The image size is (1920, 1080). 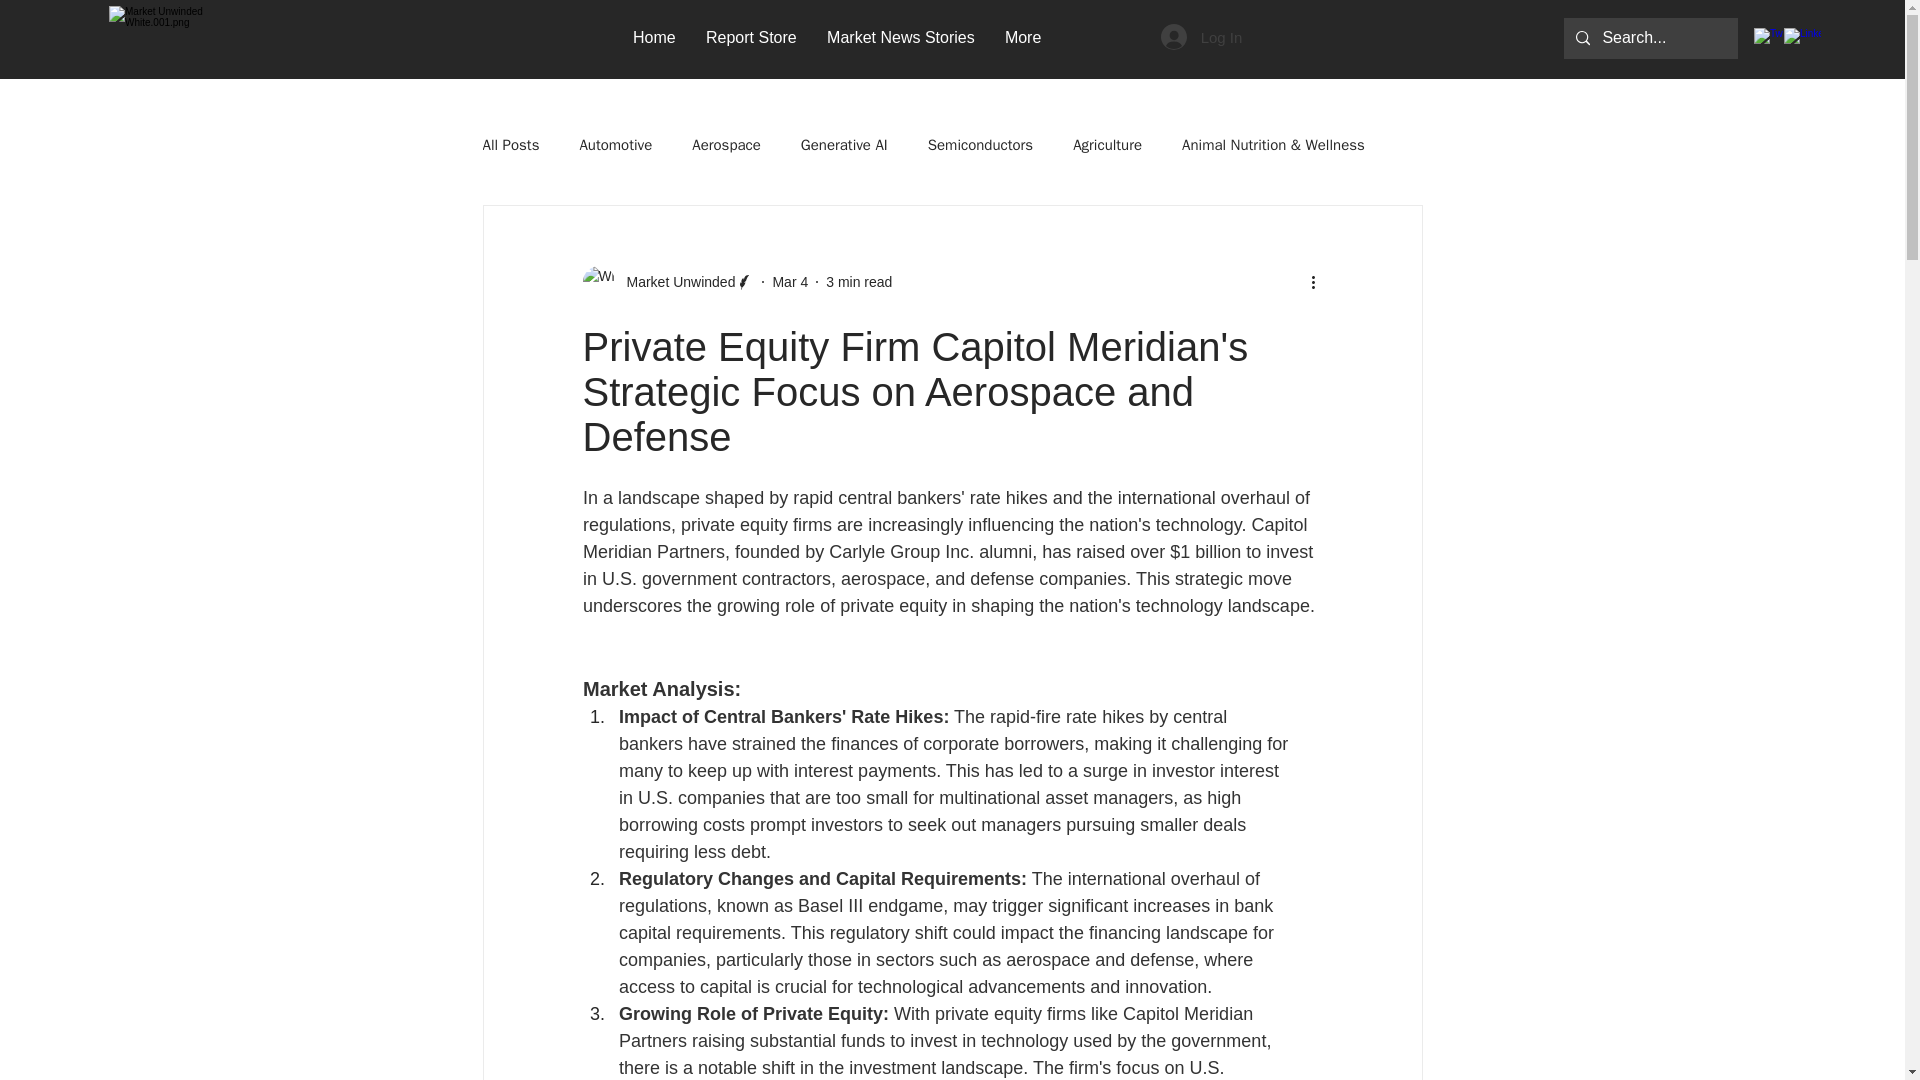 What do you see at coordinates (185, 39) in the screenshot?
I see `Market Unwinded Logo.png` at bounding box center [185, 39].